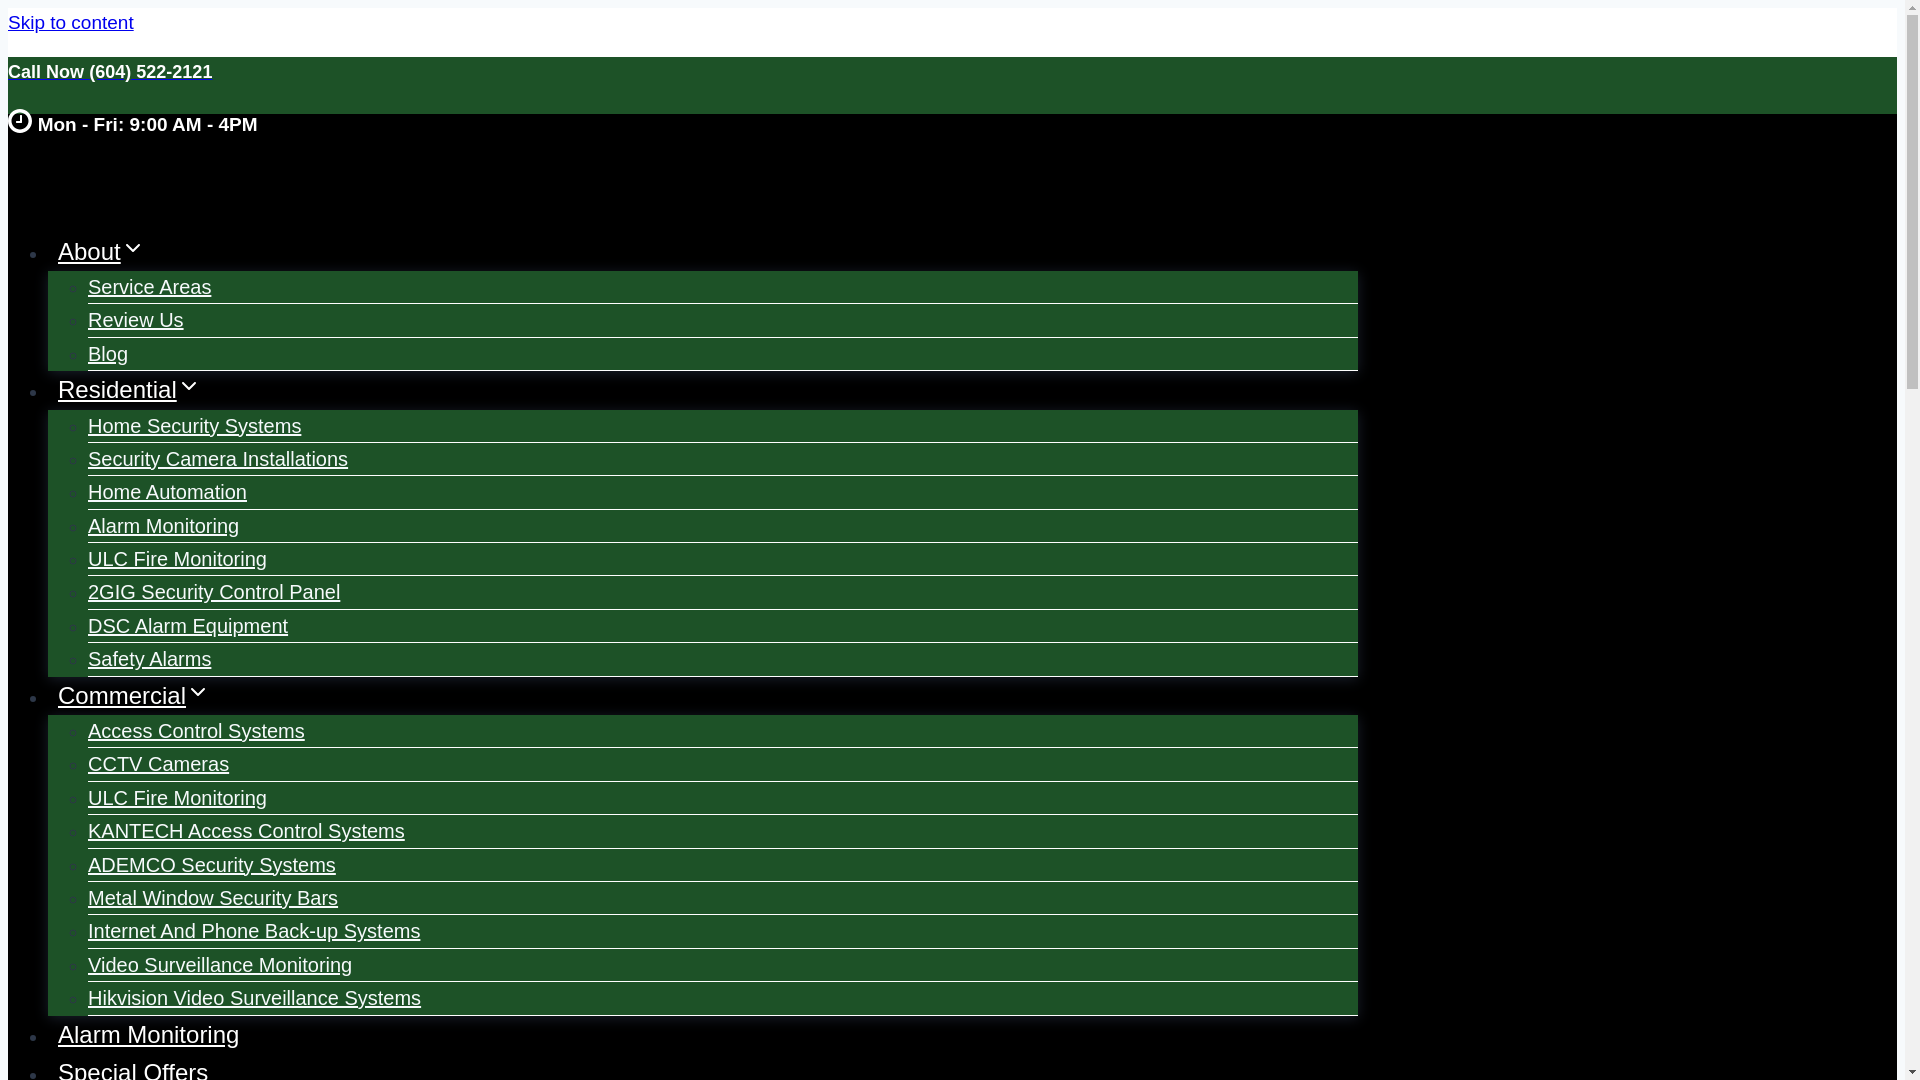 This screenshot has width=1920, height=1080. Describe the element at coordinates (163, 526) in the screenshot. I see `Alarm Monitoring` at that location.